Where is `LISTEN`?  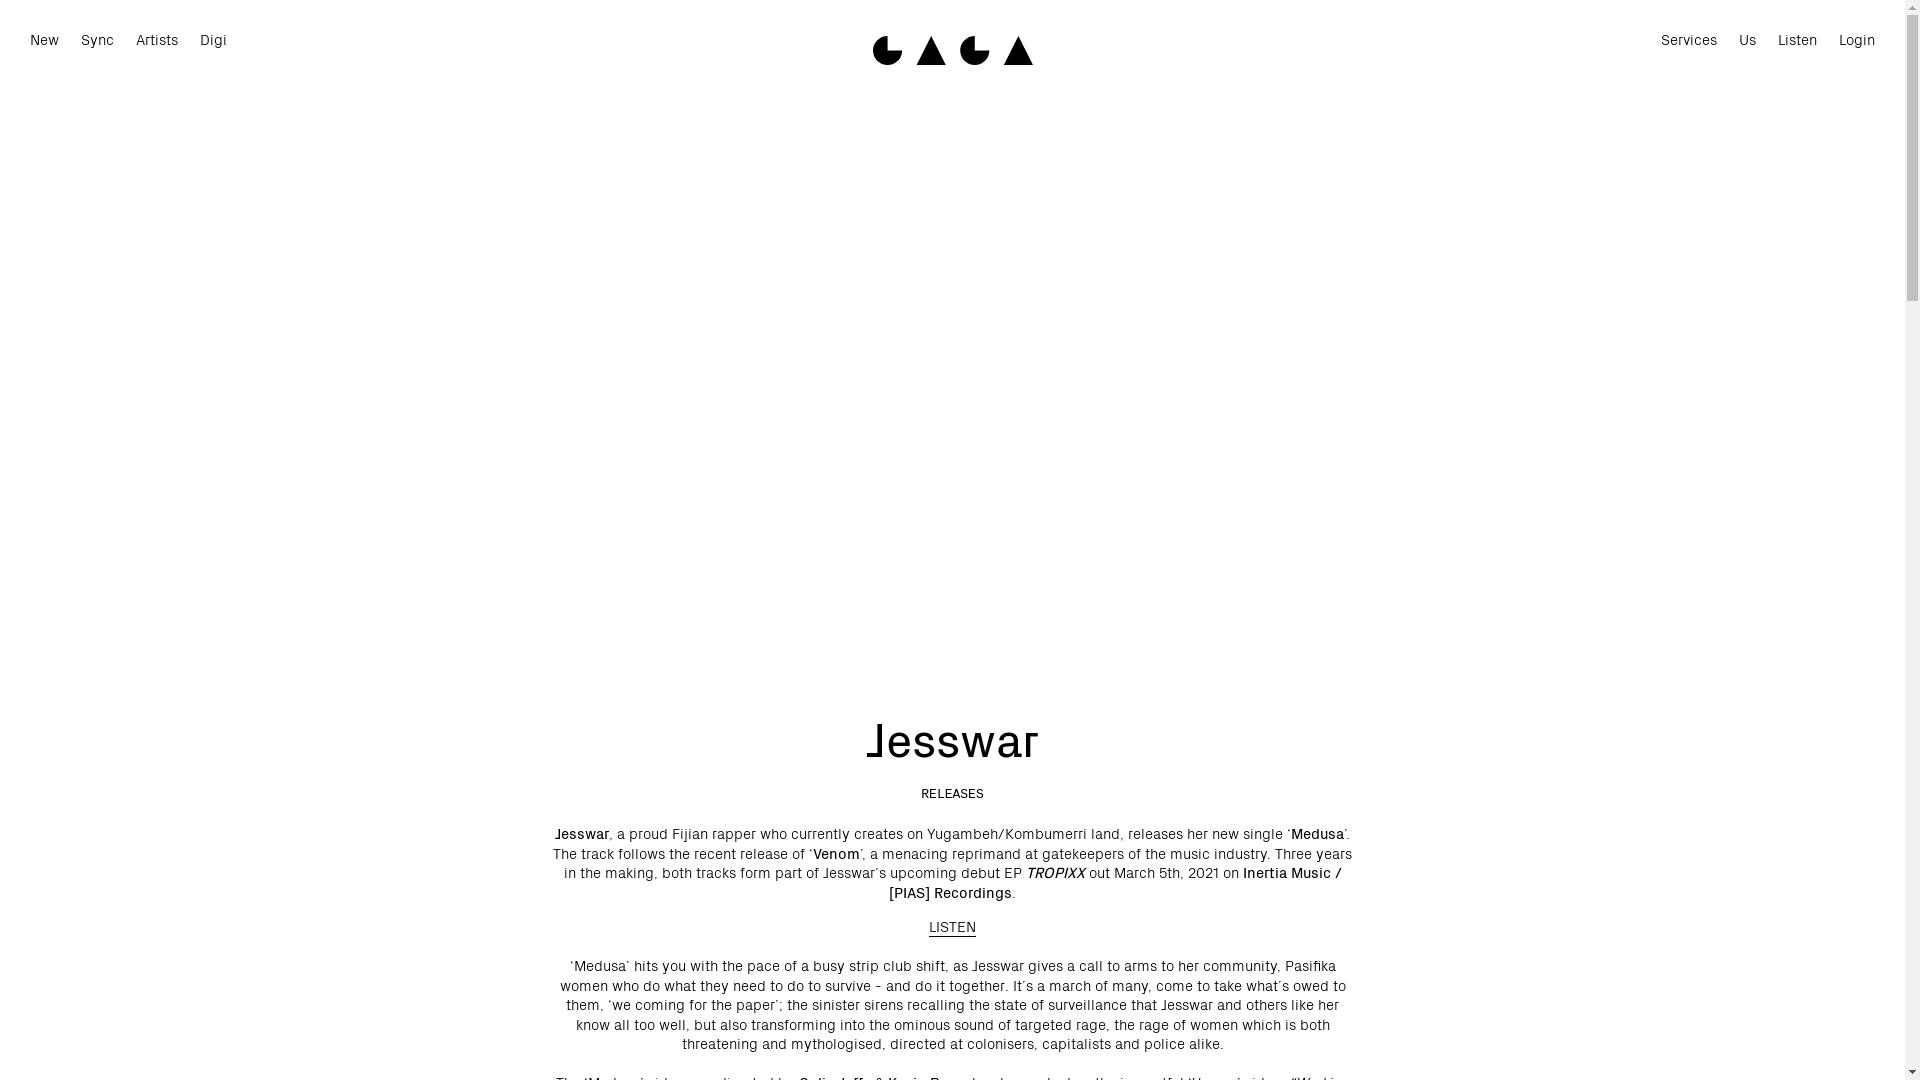
LISTEN is located at coordinates (952, 926).